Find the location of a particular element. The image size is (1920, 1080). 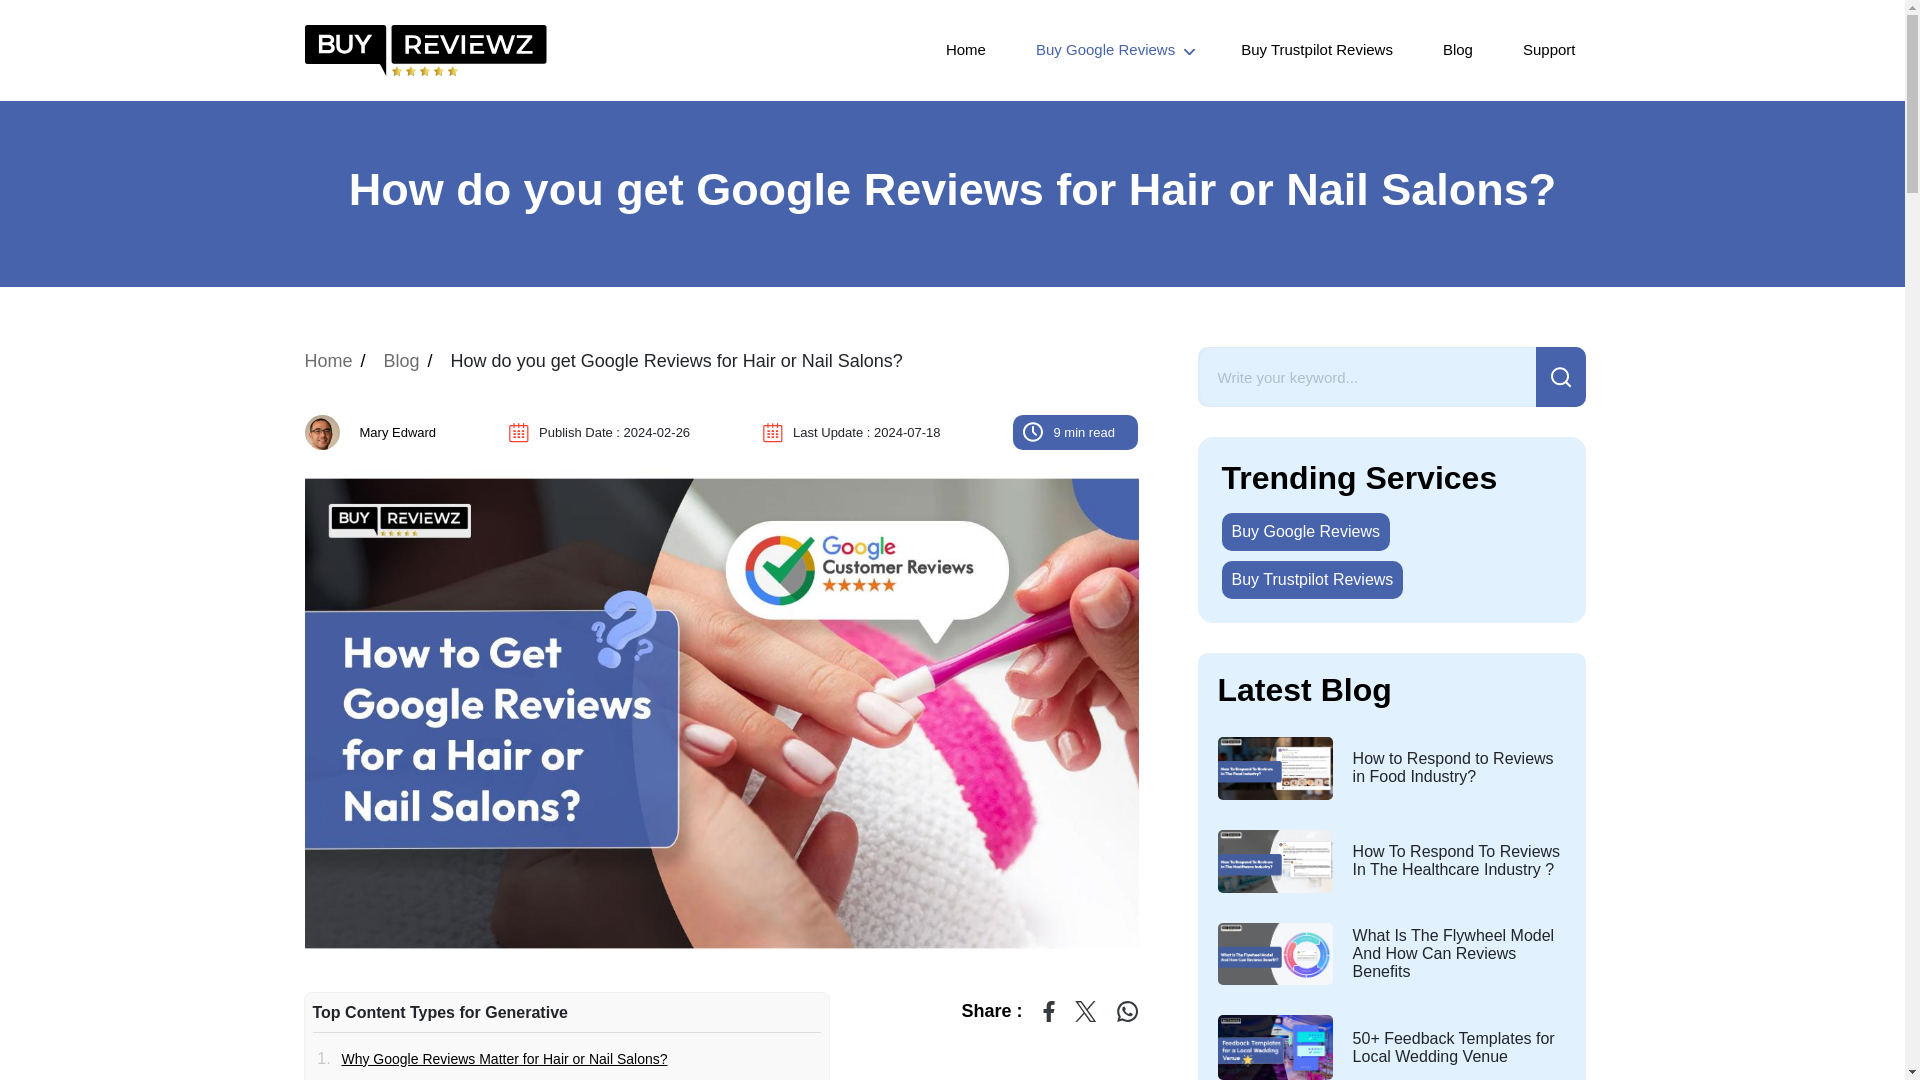

Buy Trustpilot Reviews is located at coordinates (1317, 50).